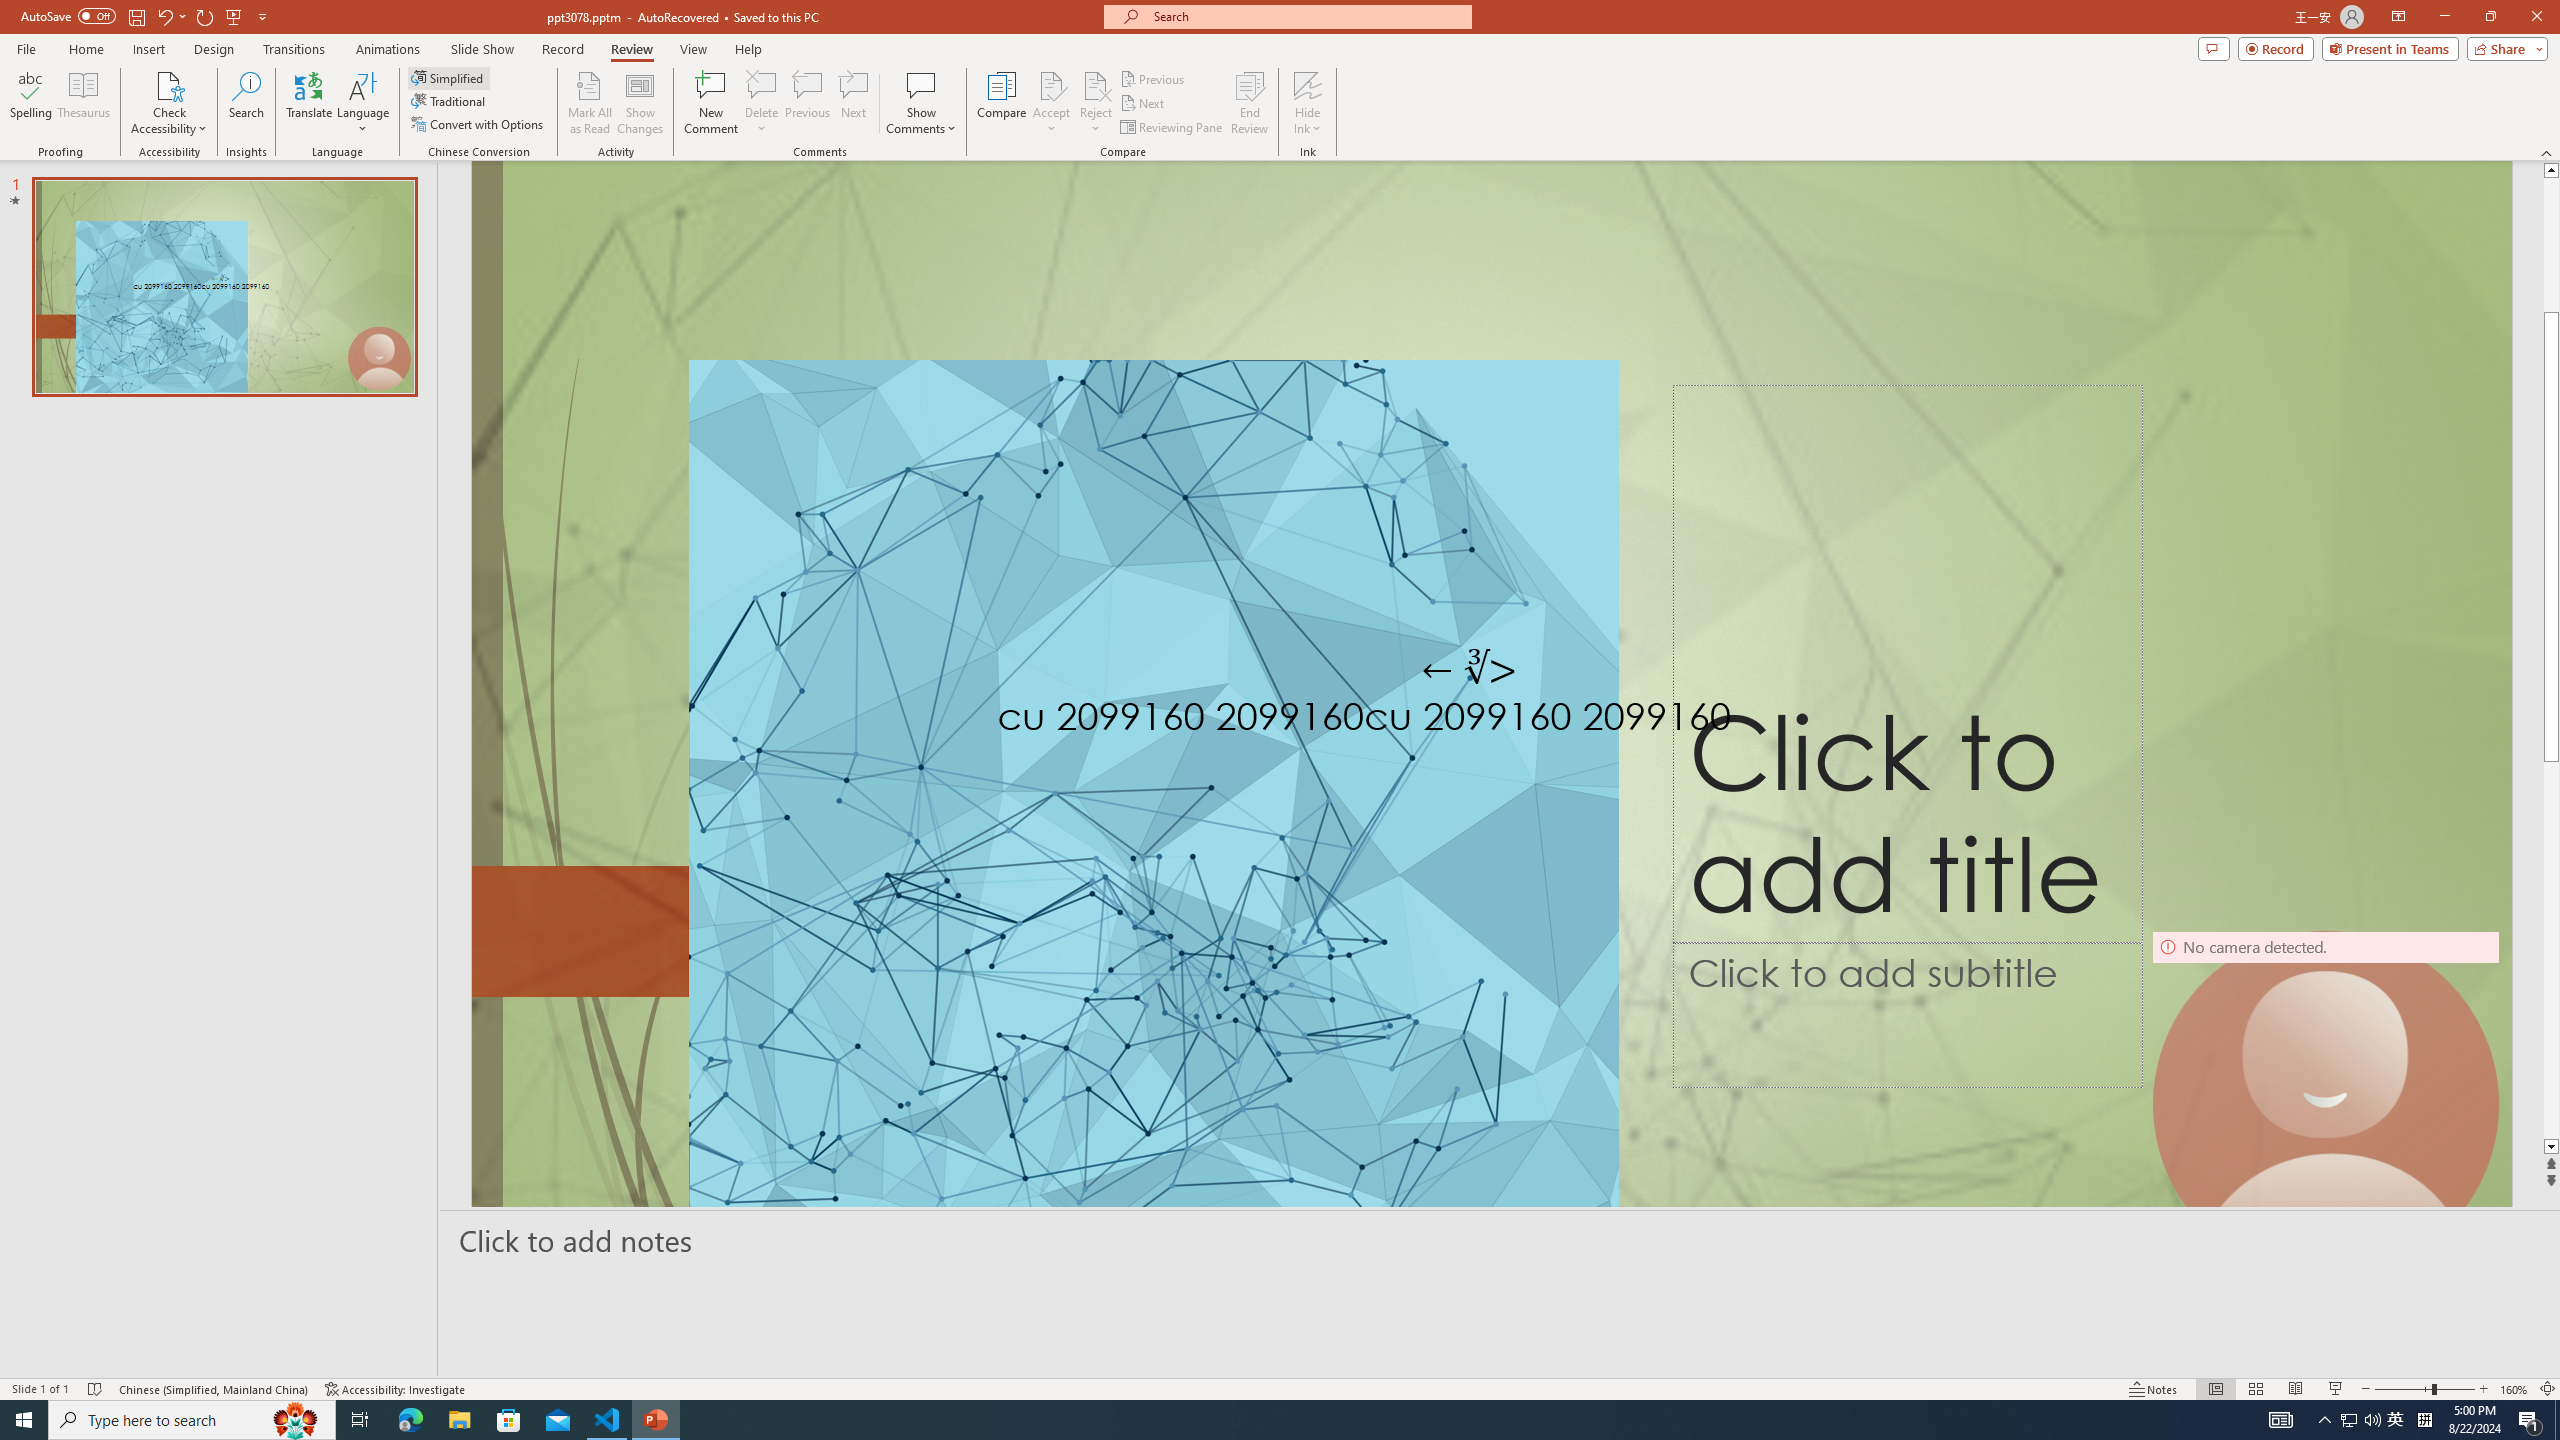  What do you see at coordinates (30, 103) in the screenshot?
I see `Spelling...` at bounding box center [30, 103].